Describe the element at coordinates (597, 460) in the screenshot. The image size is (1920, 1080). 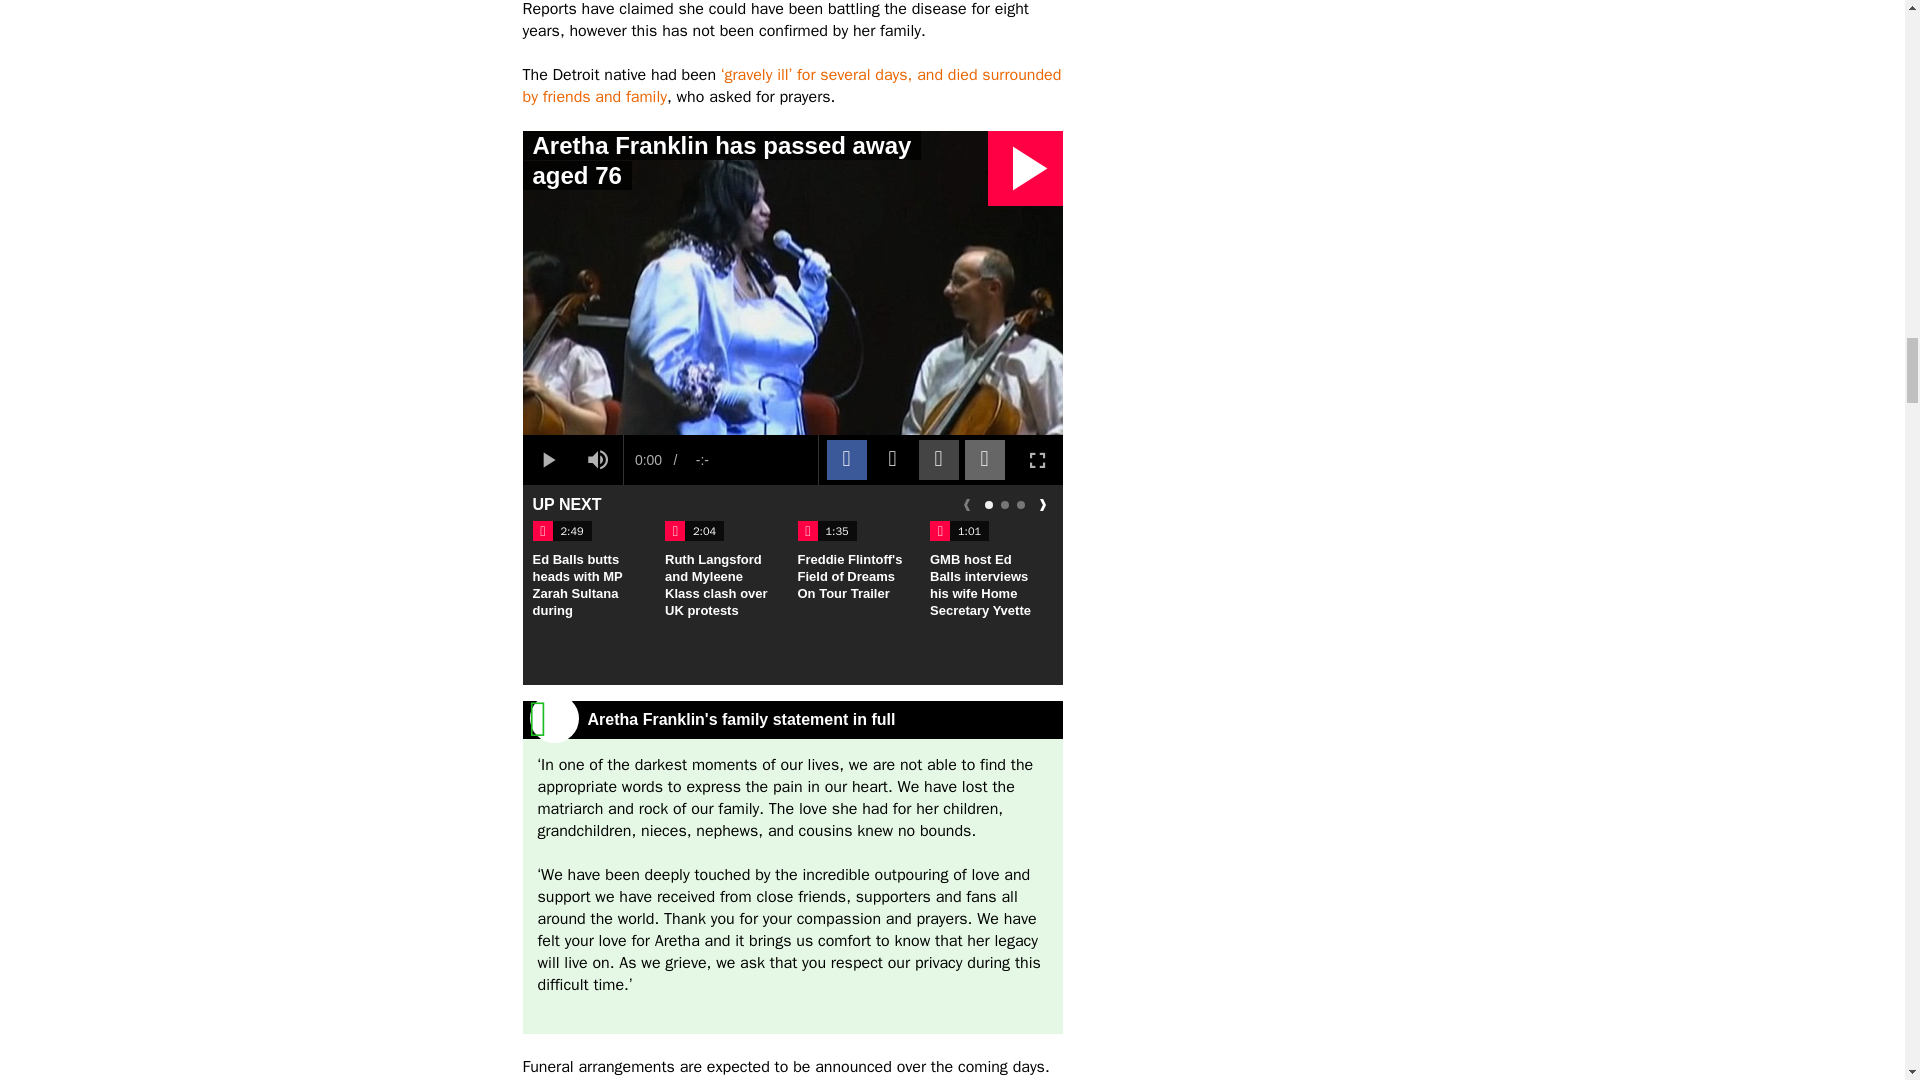
I see `Mute` at that location.